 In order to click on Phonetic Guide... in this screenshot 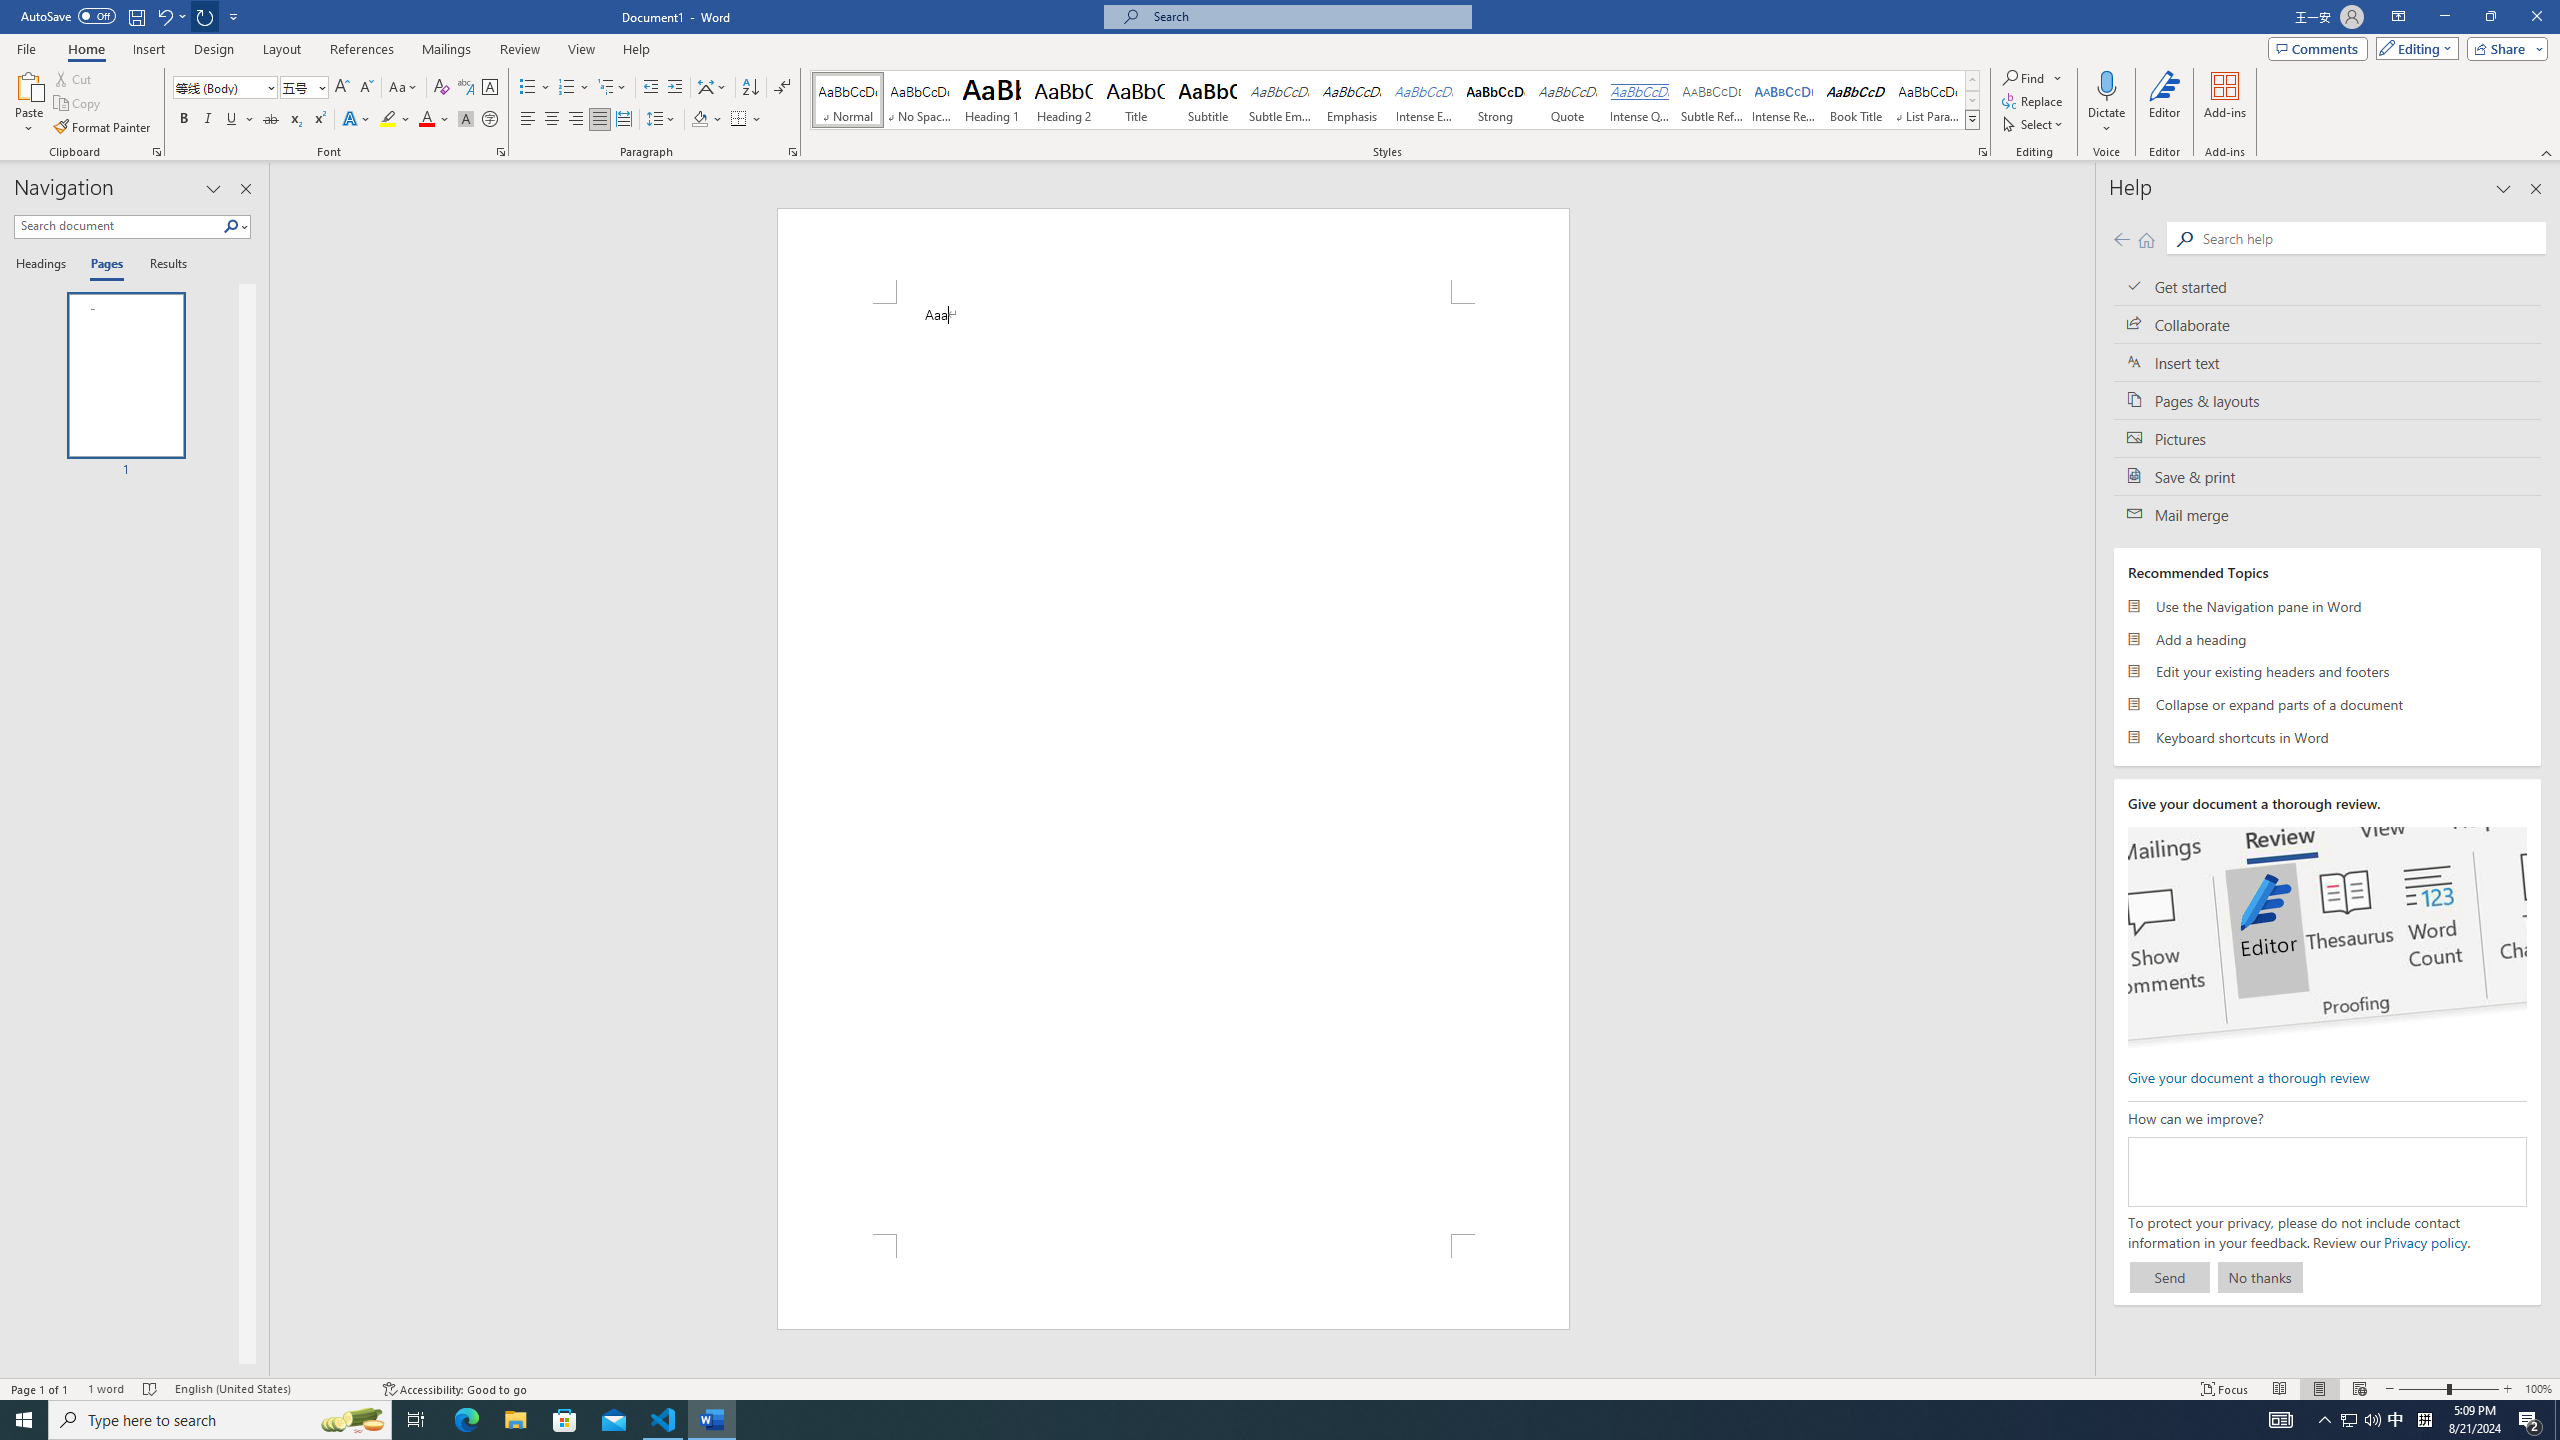, I will do `click(466, 88)`.